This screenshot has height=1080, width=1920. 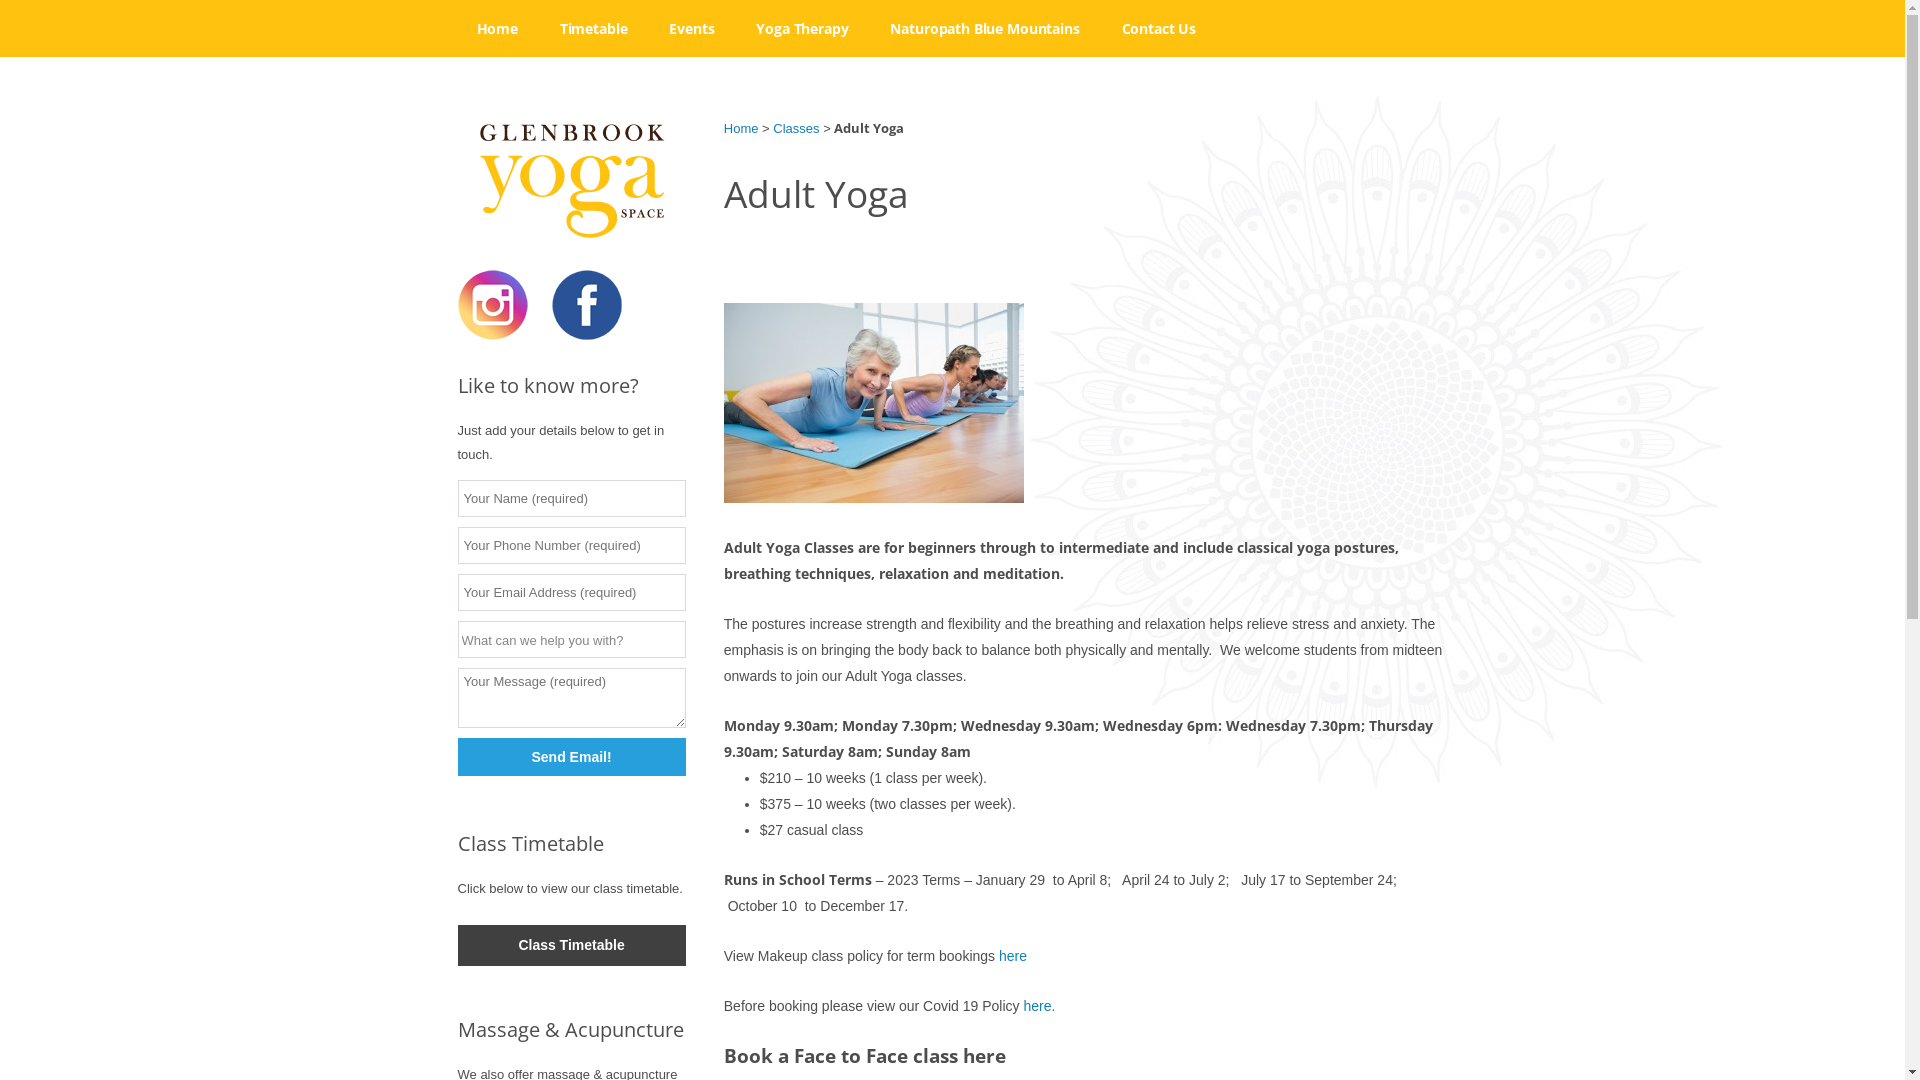 I want to click on Naturopath Blue Mountains, so click(x=984, y=28).